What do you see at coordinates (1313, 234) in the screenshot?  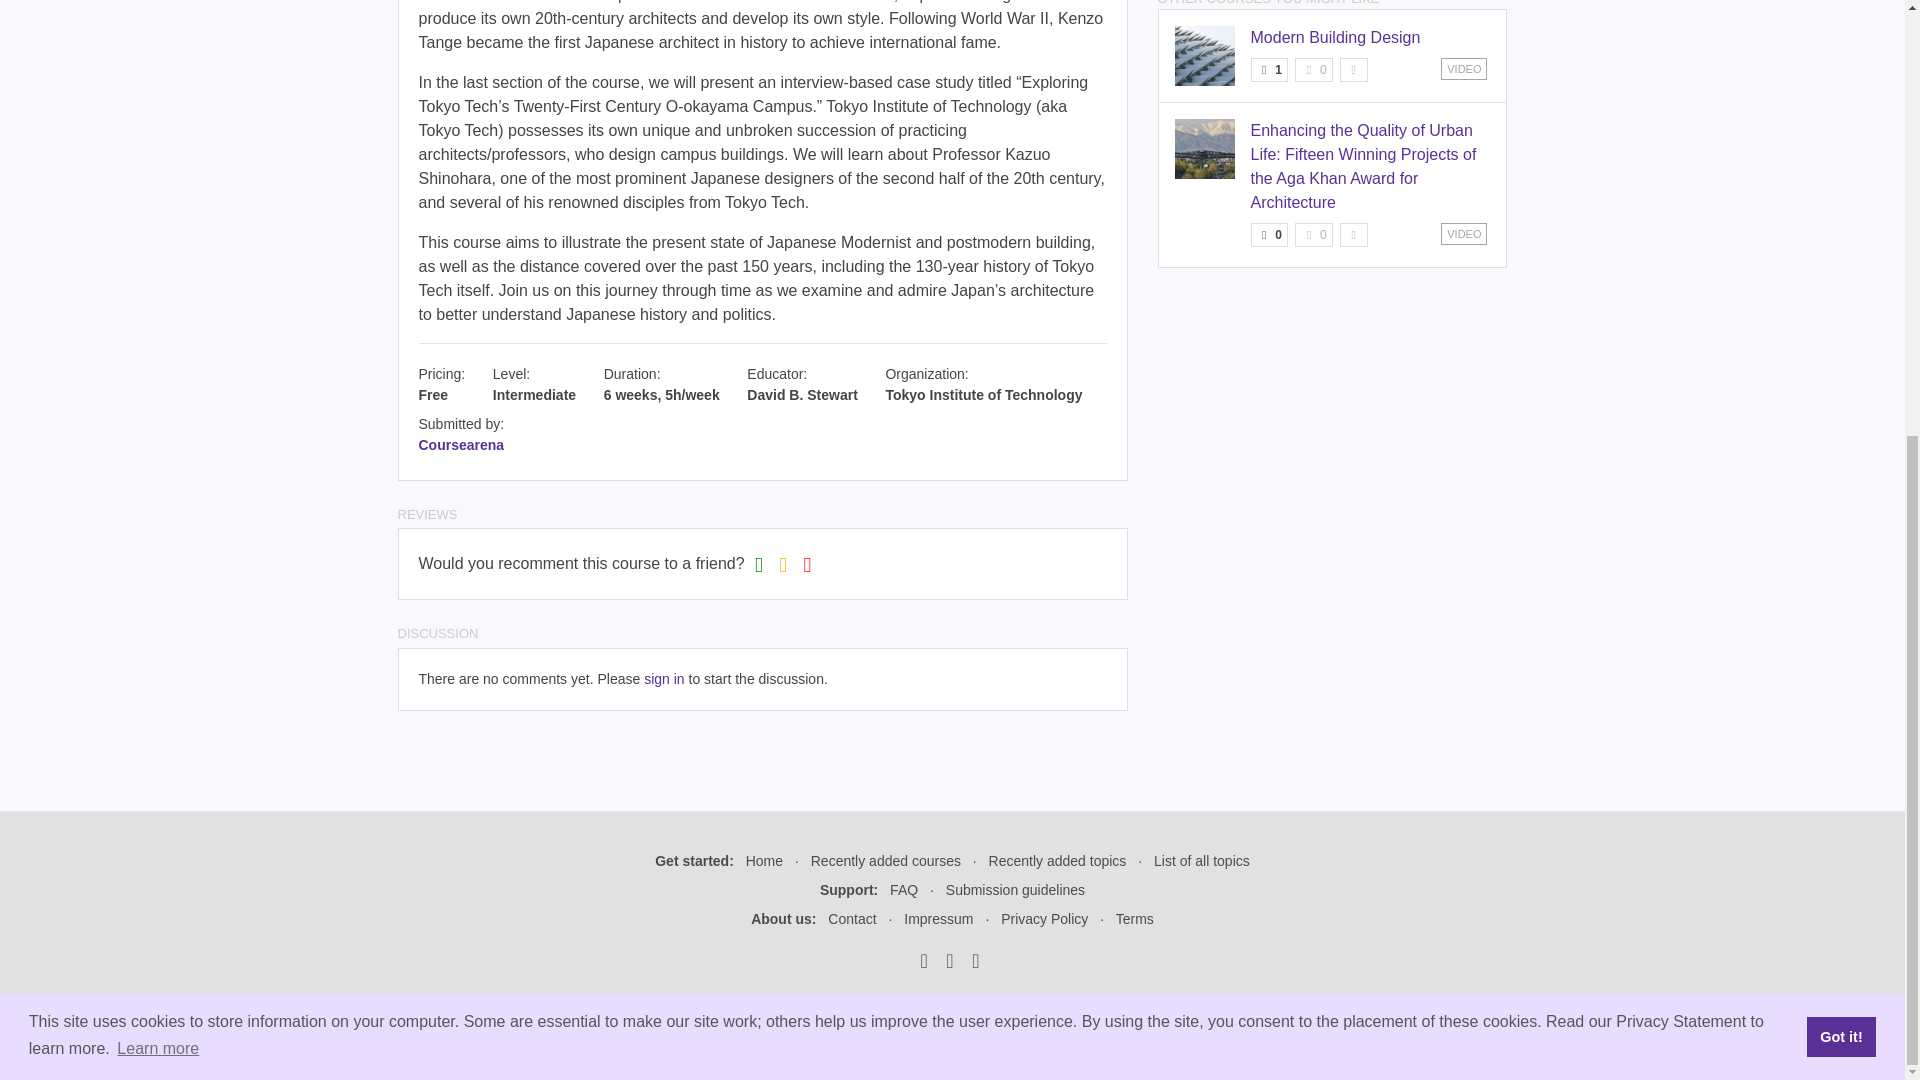 I see `0 comments` at bounding box center [1313, 234].